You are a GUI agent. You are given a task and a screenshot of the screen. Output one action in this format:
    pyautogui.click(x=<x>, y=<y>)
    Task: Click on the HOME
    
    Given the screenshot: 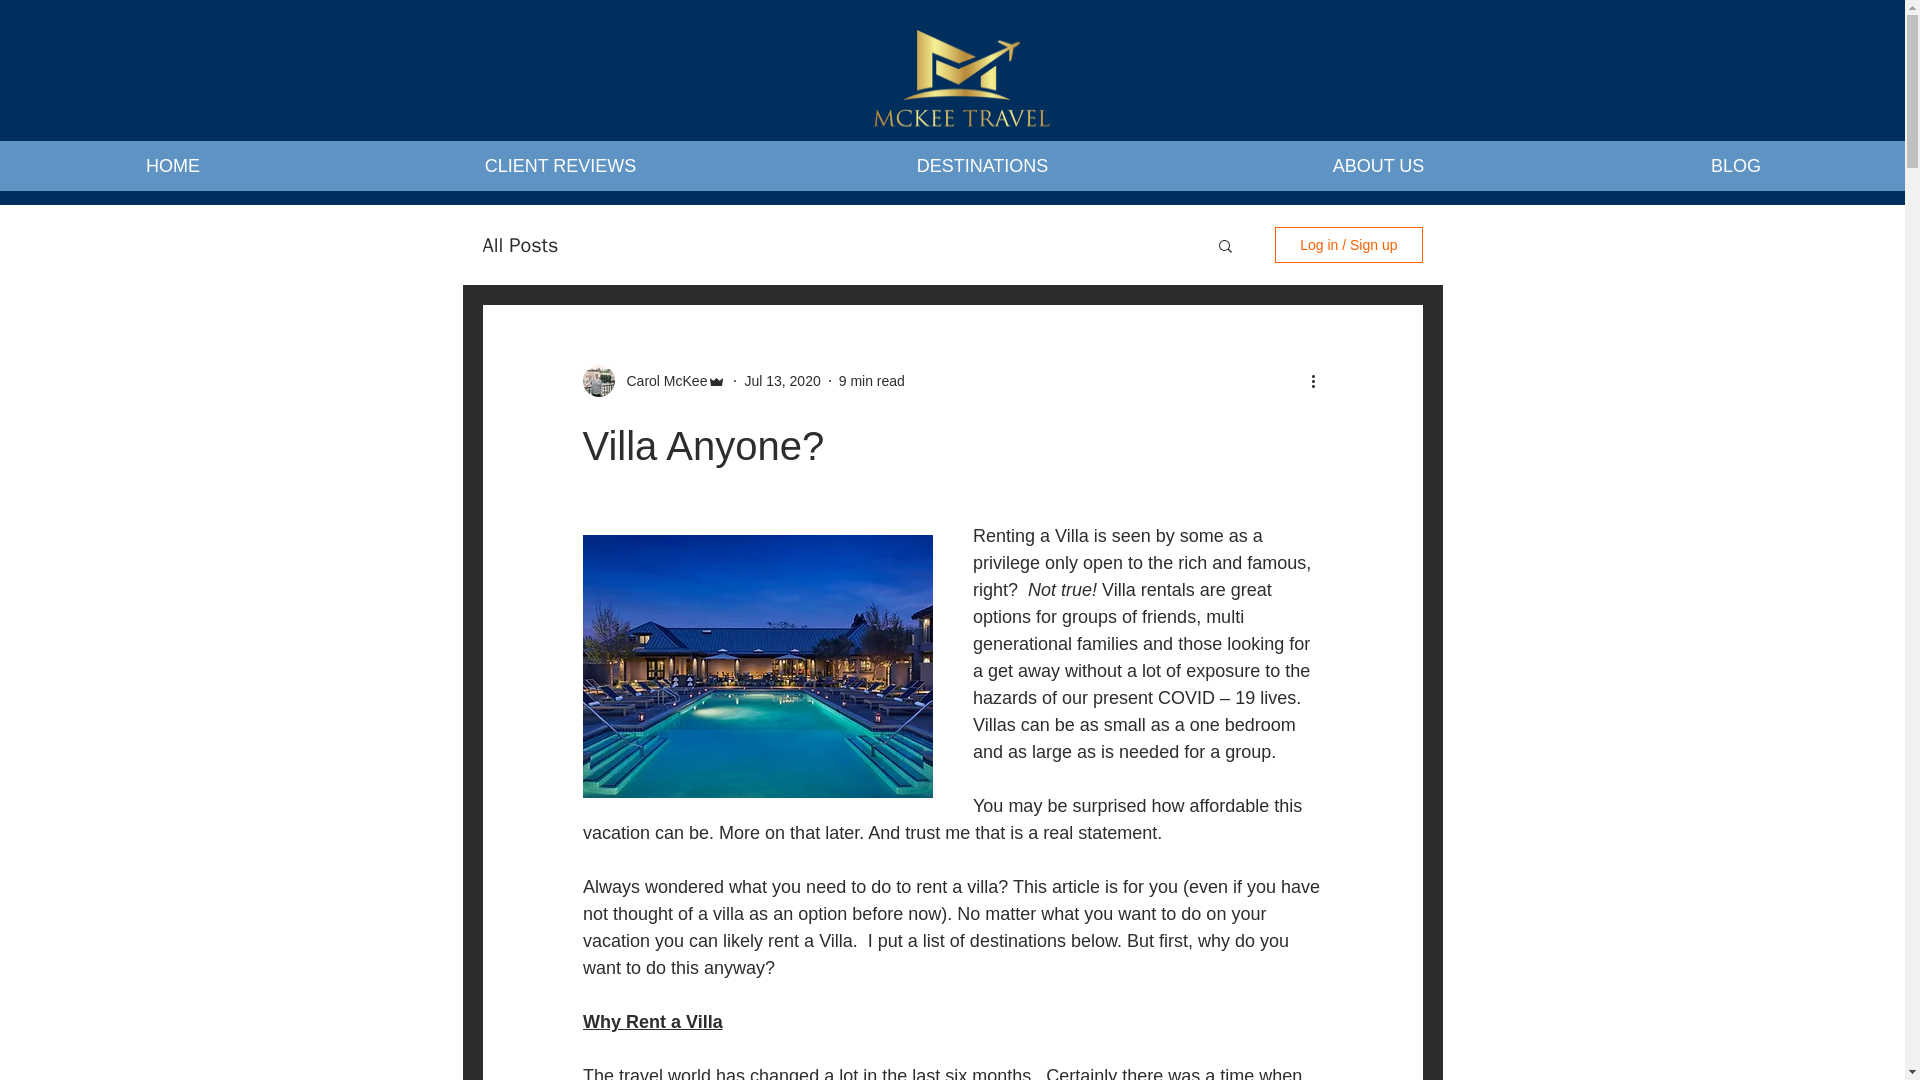 What is the action you would take?
    pyautogui.click(x=172, y=166)
    